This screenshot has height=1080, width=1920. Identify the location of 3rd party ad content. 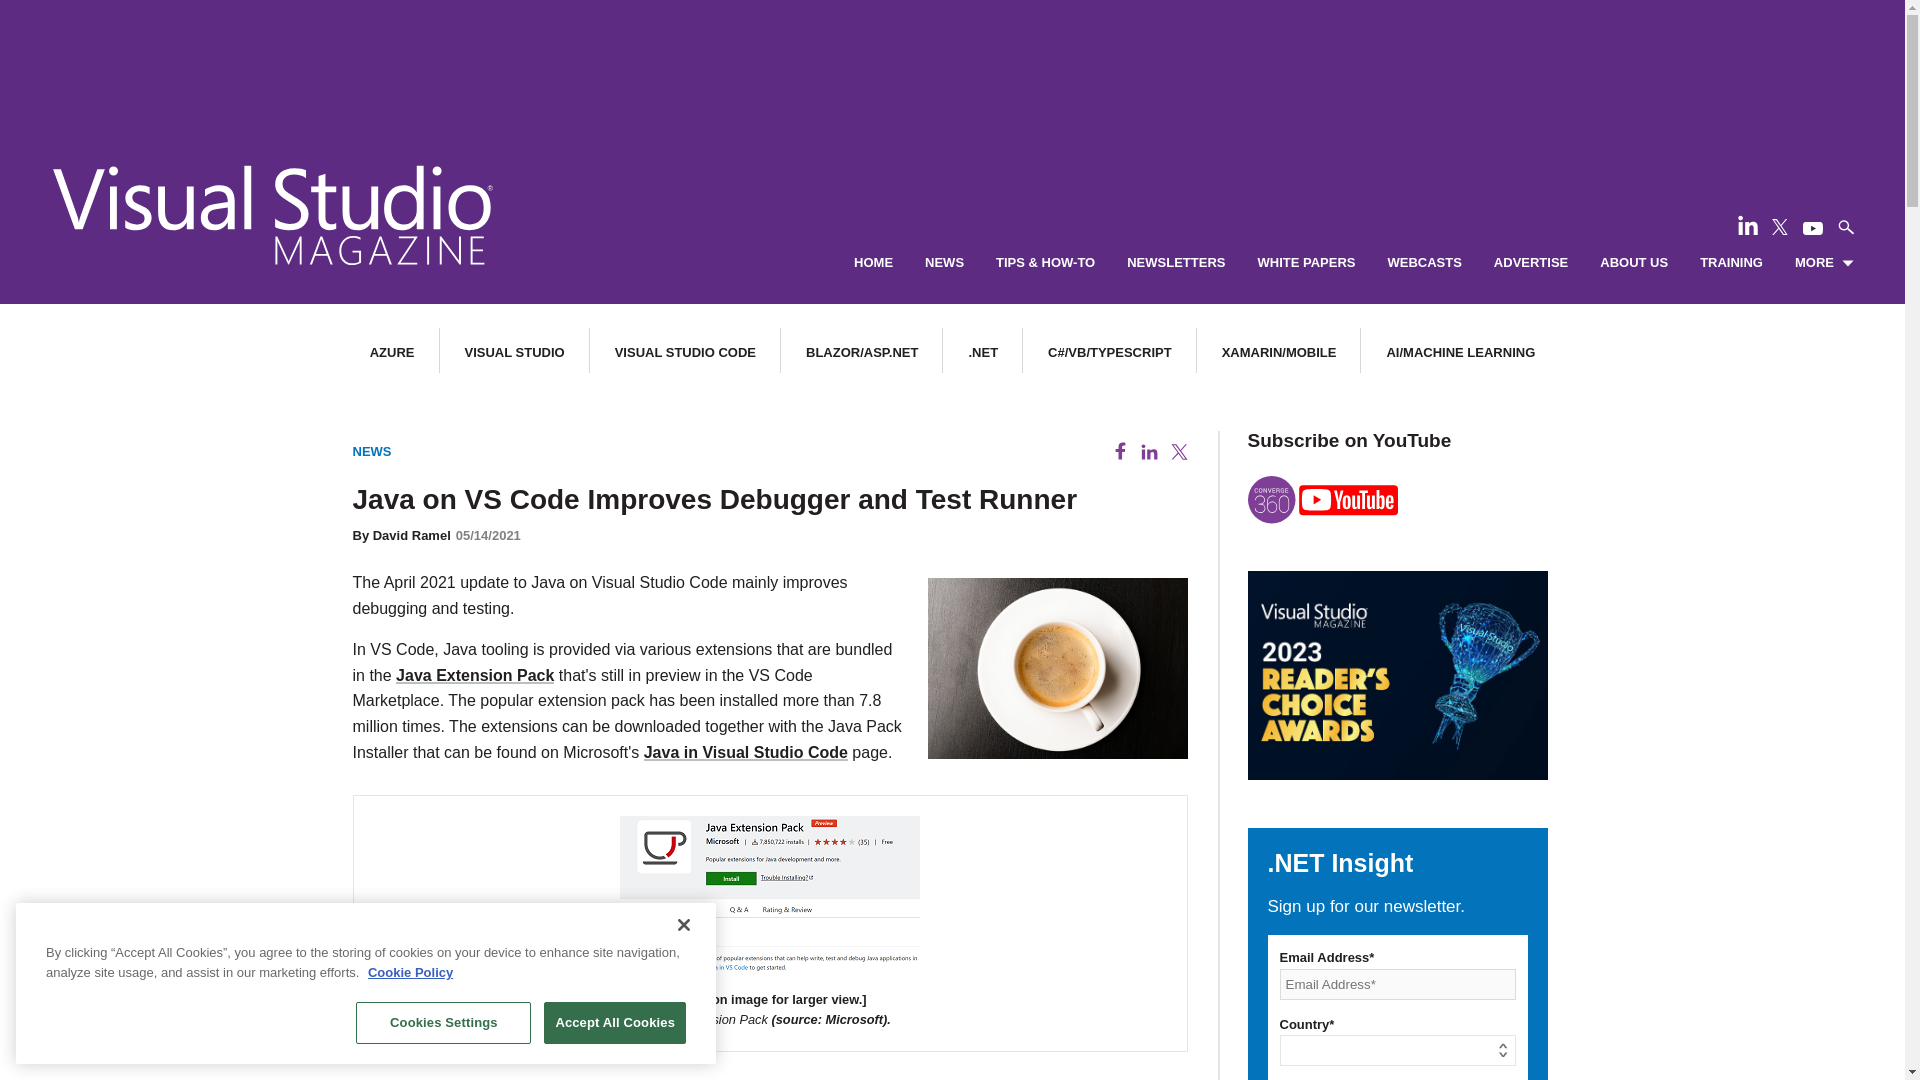
(951, 60).